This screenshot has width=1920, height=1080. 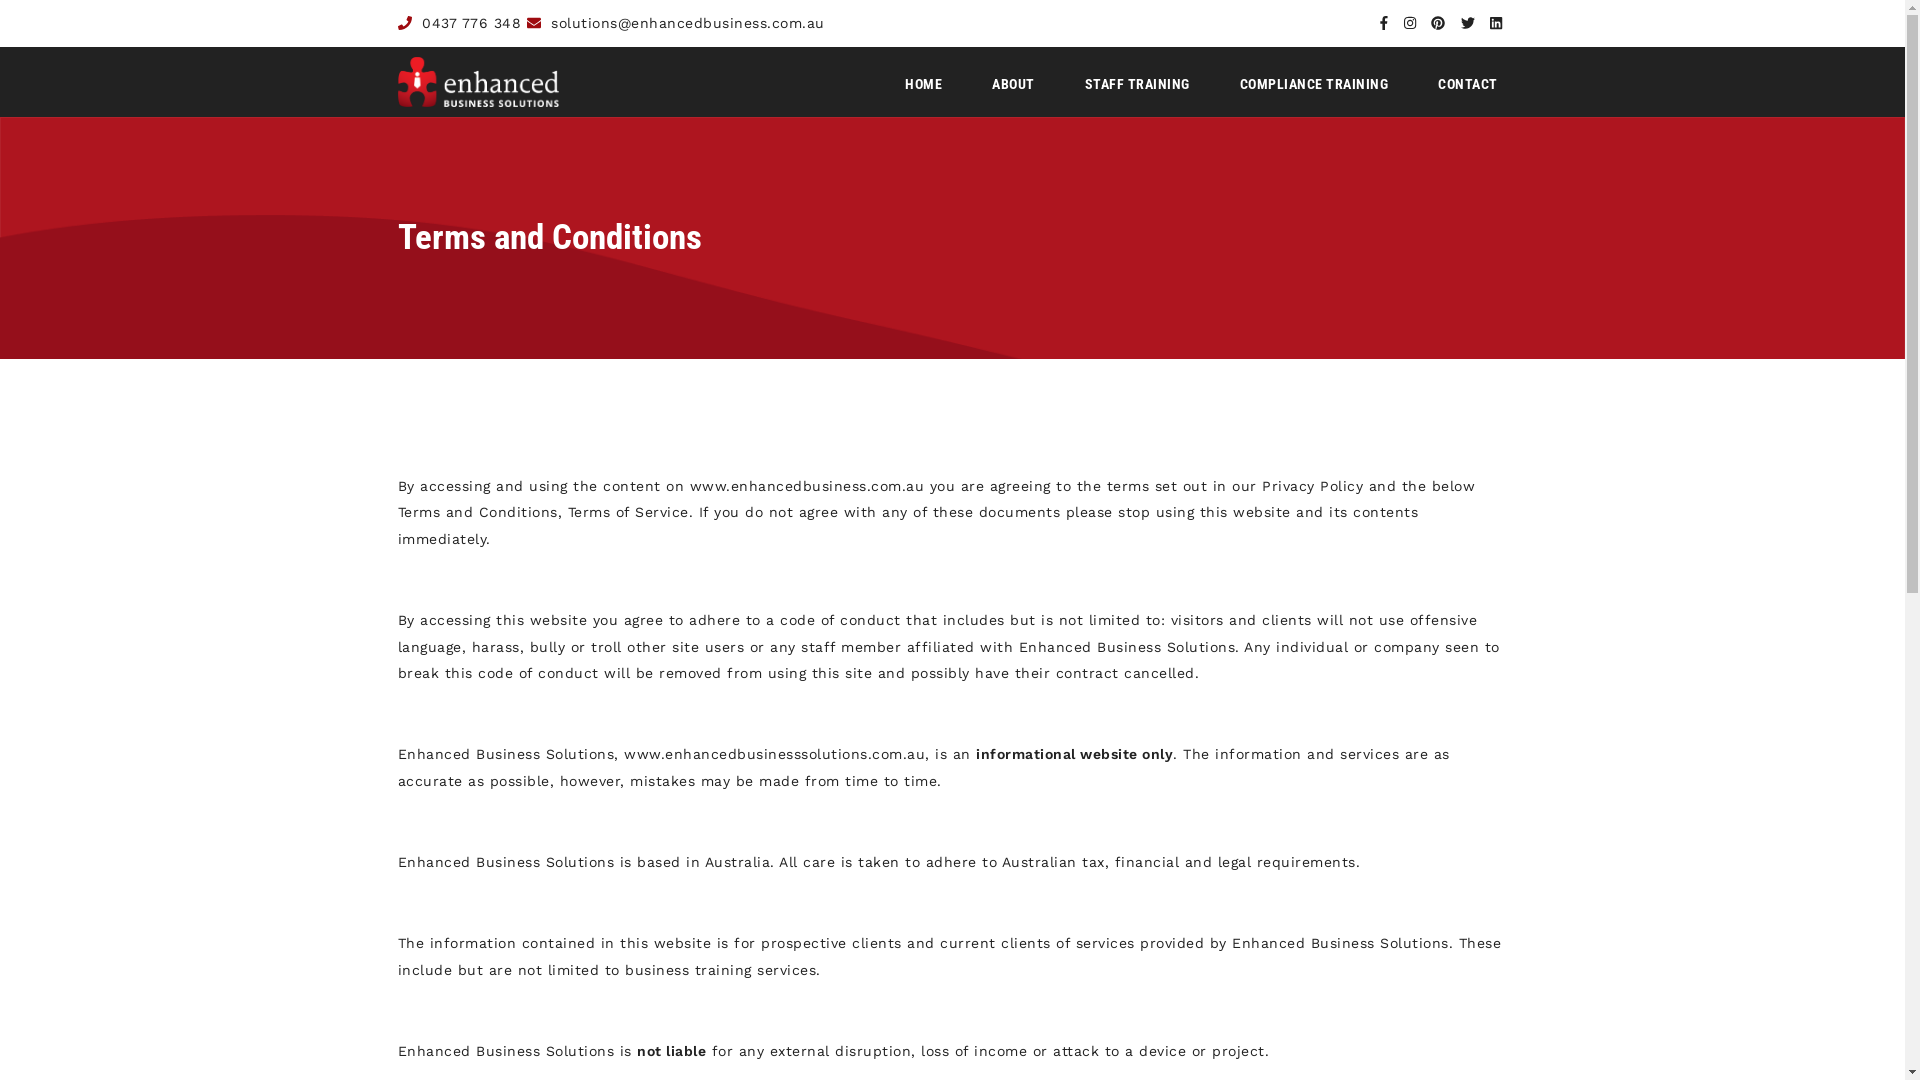 I want to click on 0437 776 348, so click(x=472, y=23).